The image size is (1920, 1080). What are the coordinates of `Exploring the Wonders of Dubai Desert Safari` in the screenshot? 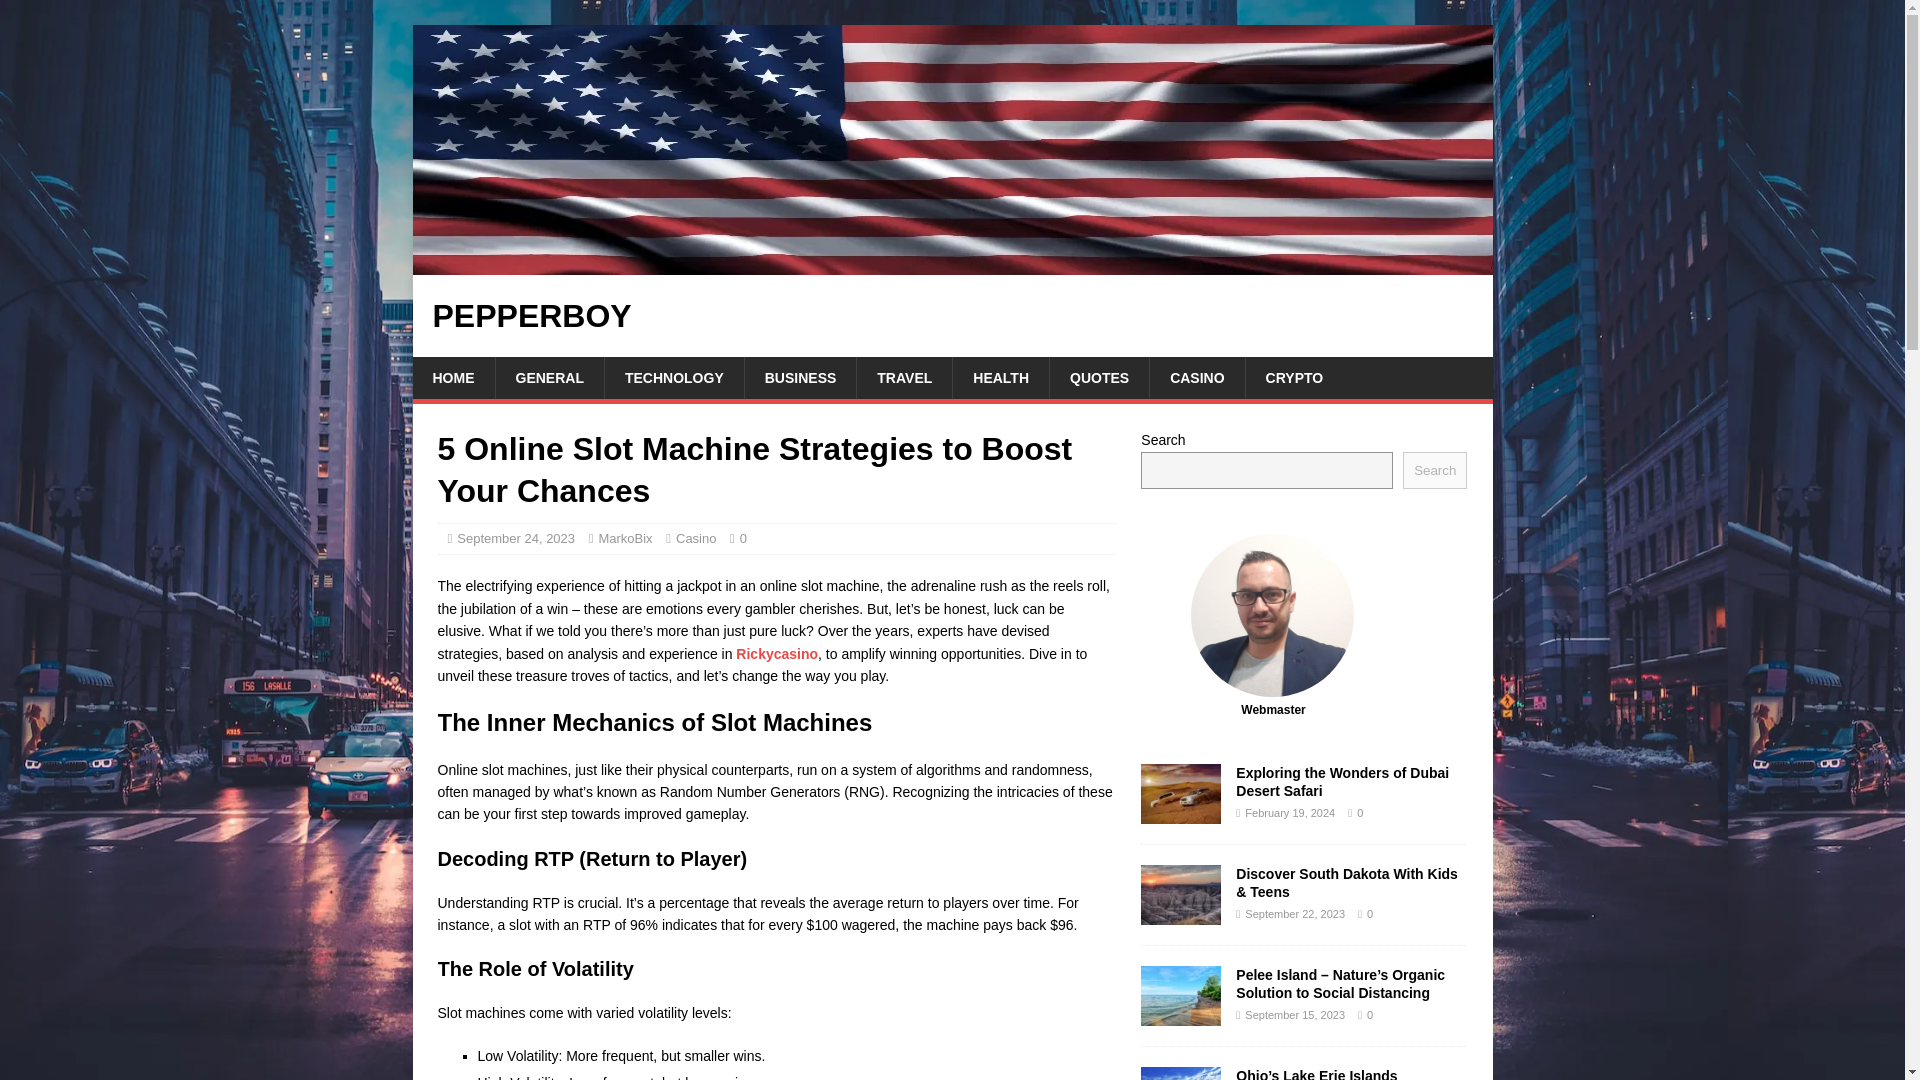 It's located at (1342, 782).